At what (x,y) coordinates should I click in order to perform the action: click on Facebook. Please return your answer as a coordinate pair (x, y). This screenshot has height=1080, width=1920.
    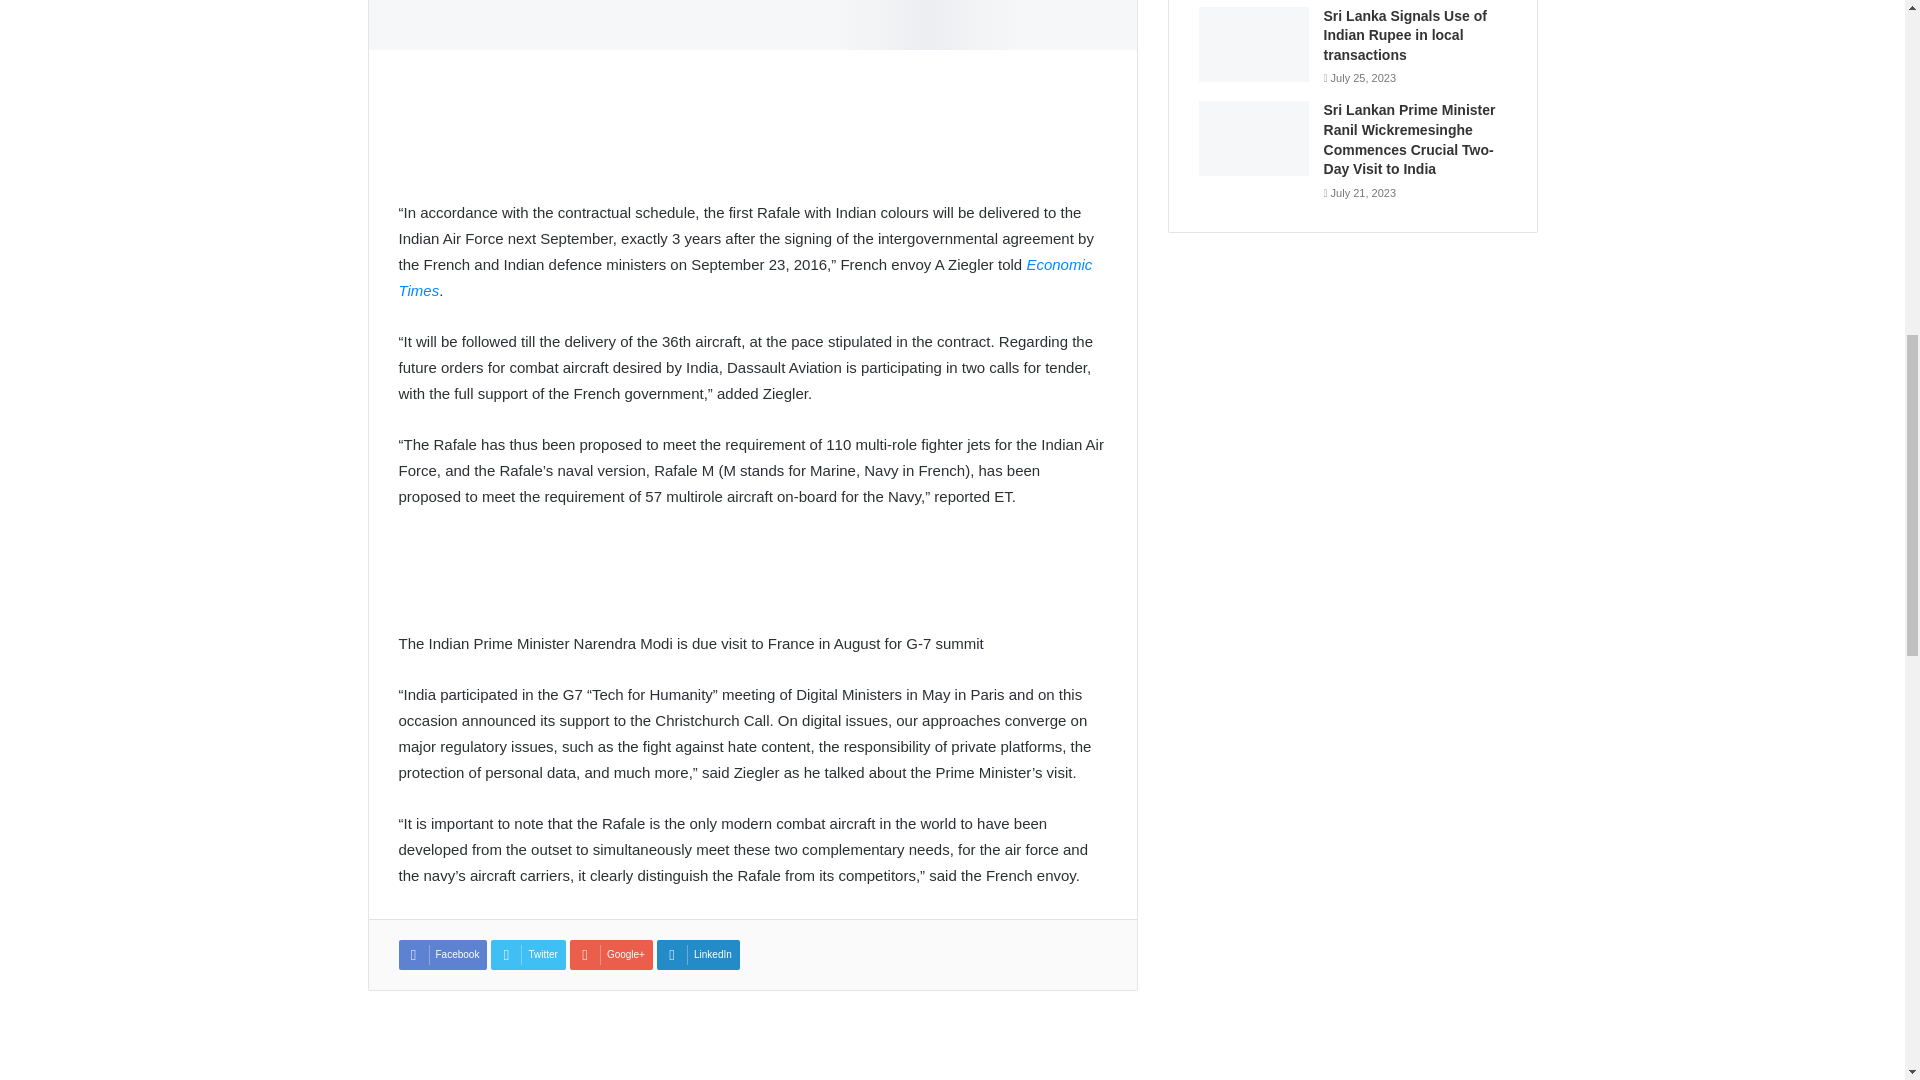
    Looking at the image, I should click on (442, 954).